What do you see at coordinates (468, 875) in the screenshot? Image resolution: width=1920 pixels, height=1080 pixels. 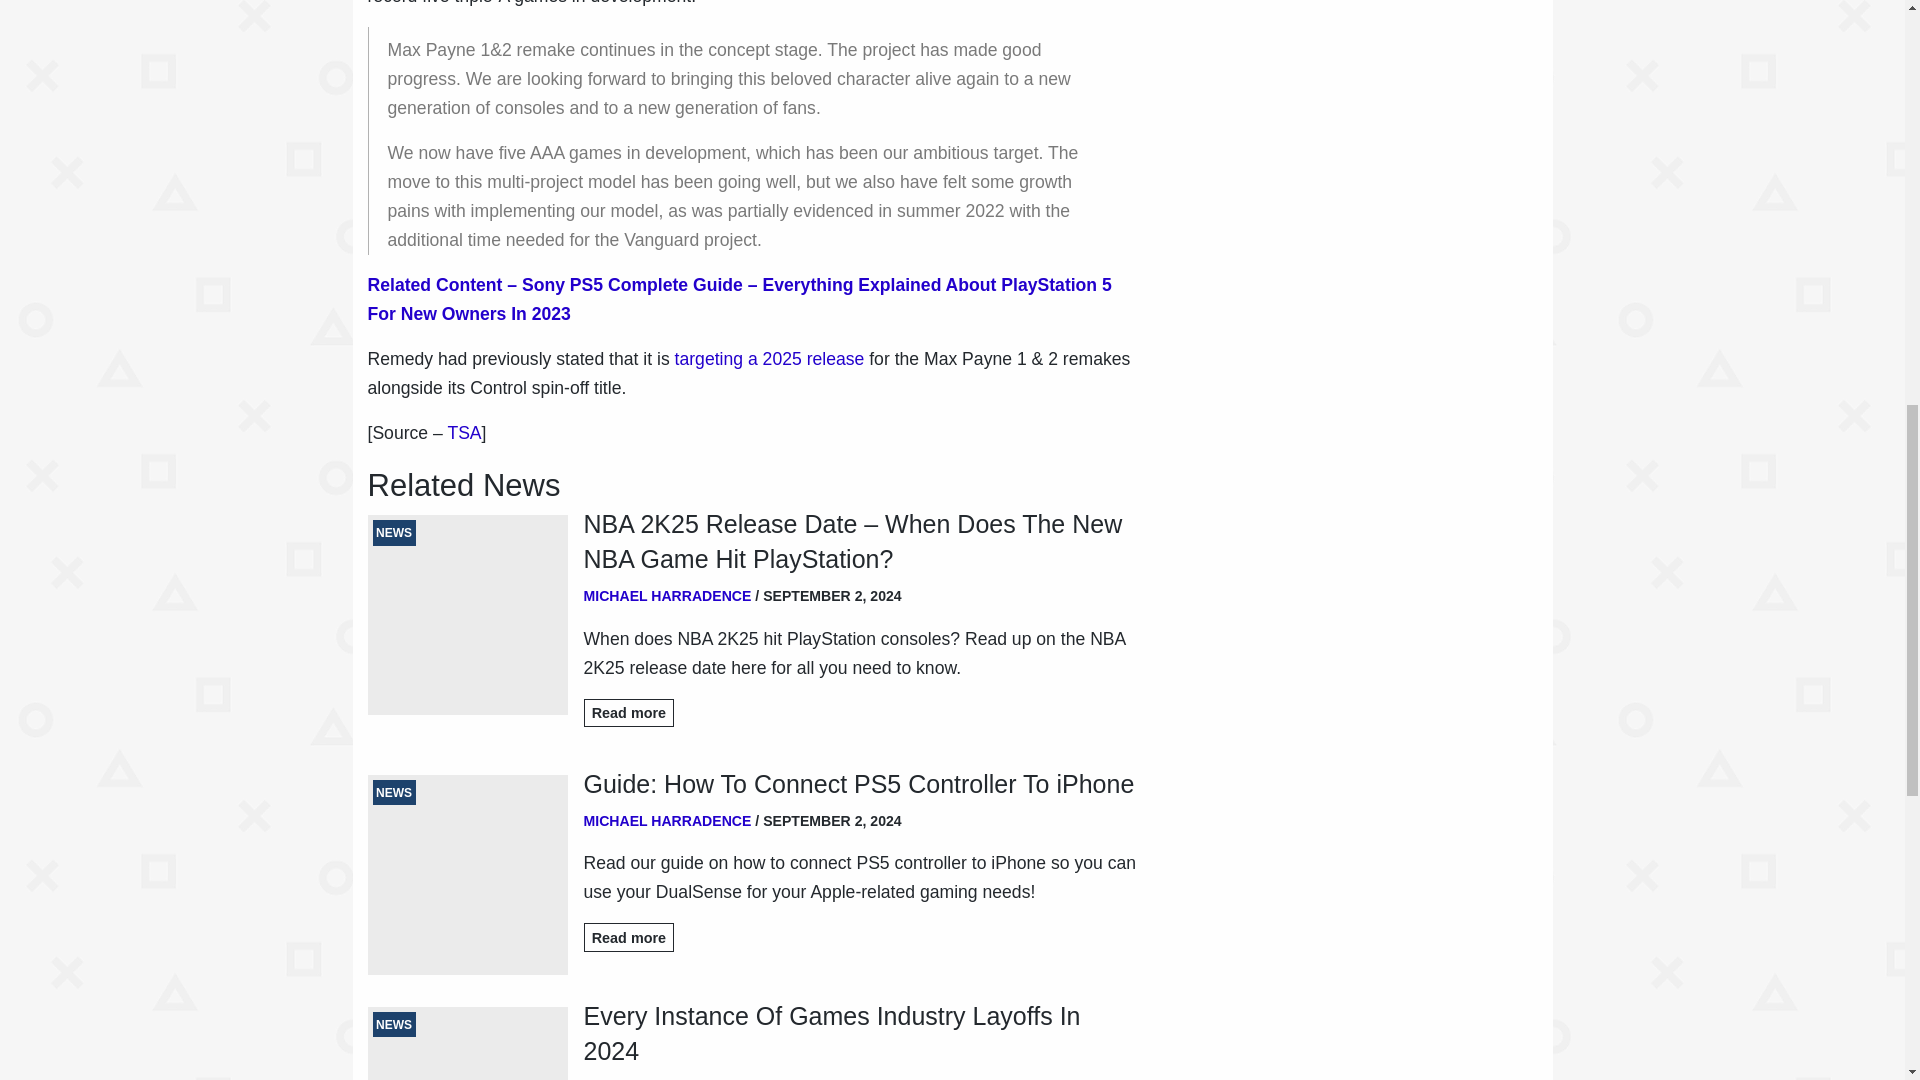 I see `NEWS` at bounding box center [468, 875].